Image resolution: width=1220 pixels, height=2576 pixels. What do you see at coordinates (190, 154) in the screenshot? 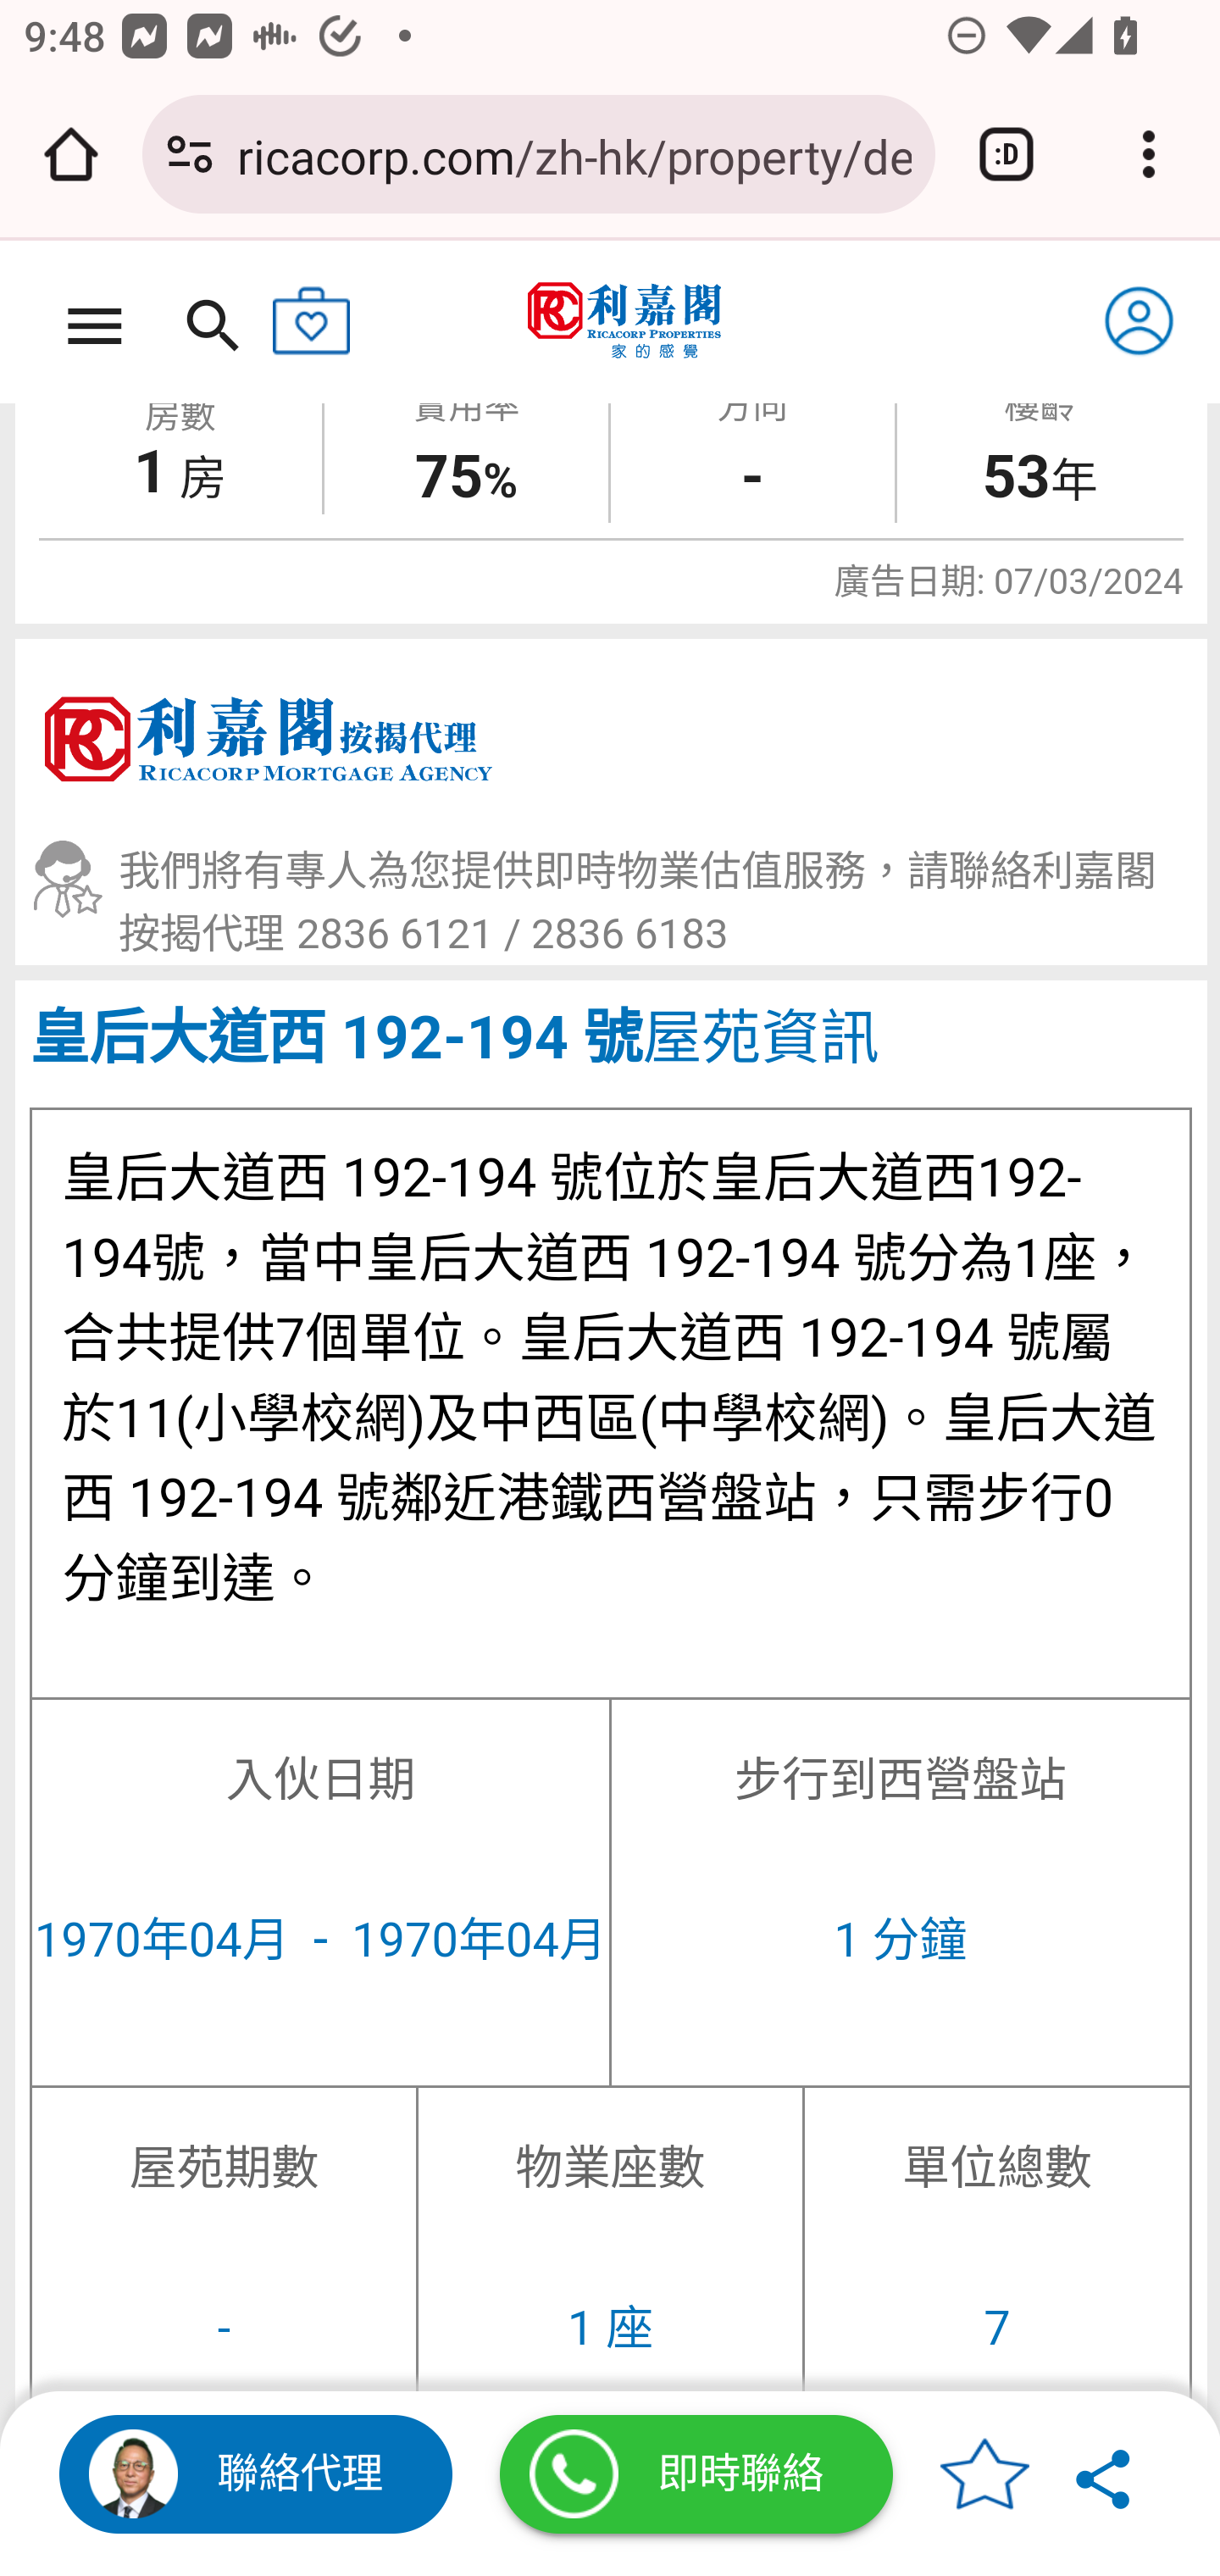
I see `Connection is secure` at bounding box center [190, 154].